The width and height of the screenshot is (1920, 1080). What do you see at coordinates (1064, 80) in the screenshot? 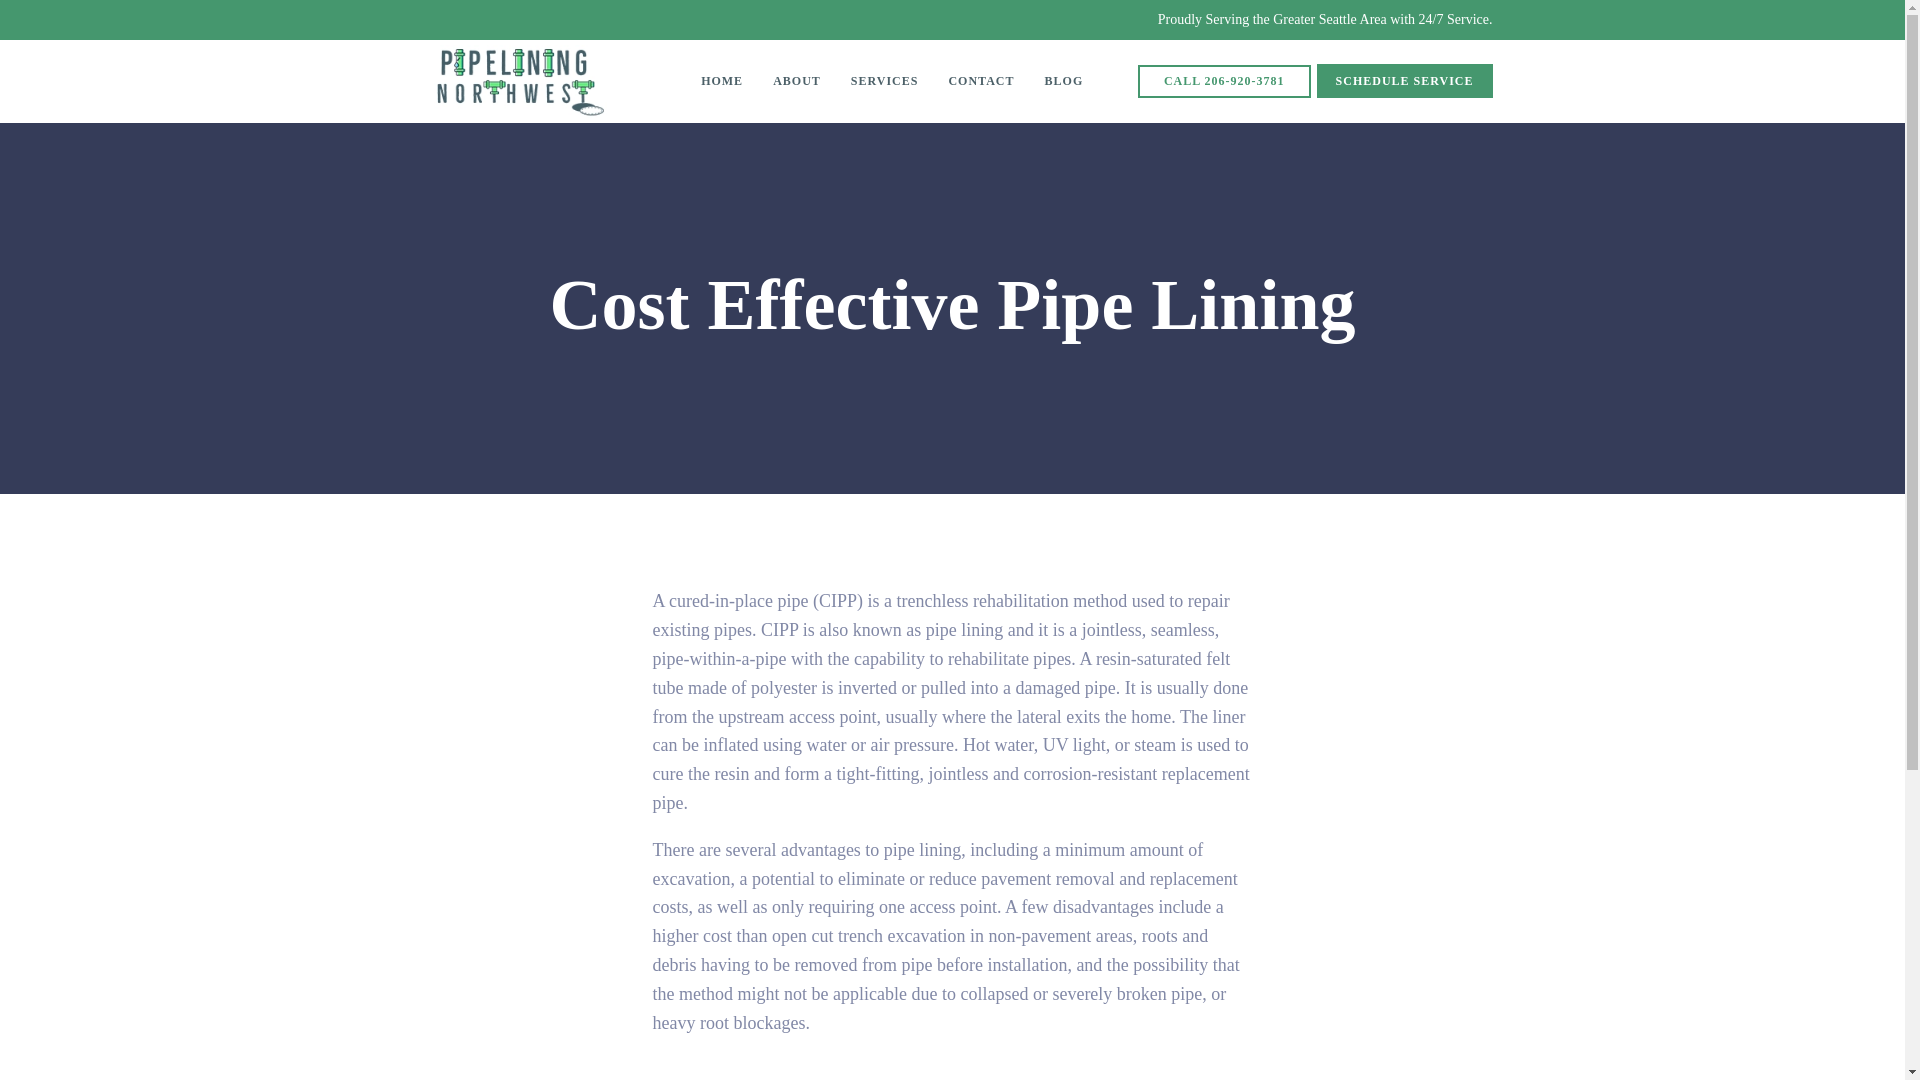
I see `BLOG` at bounding box center [1064, 80].